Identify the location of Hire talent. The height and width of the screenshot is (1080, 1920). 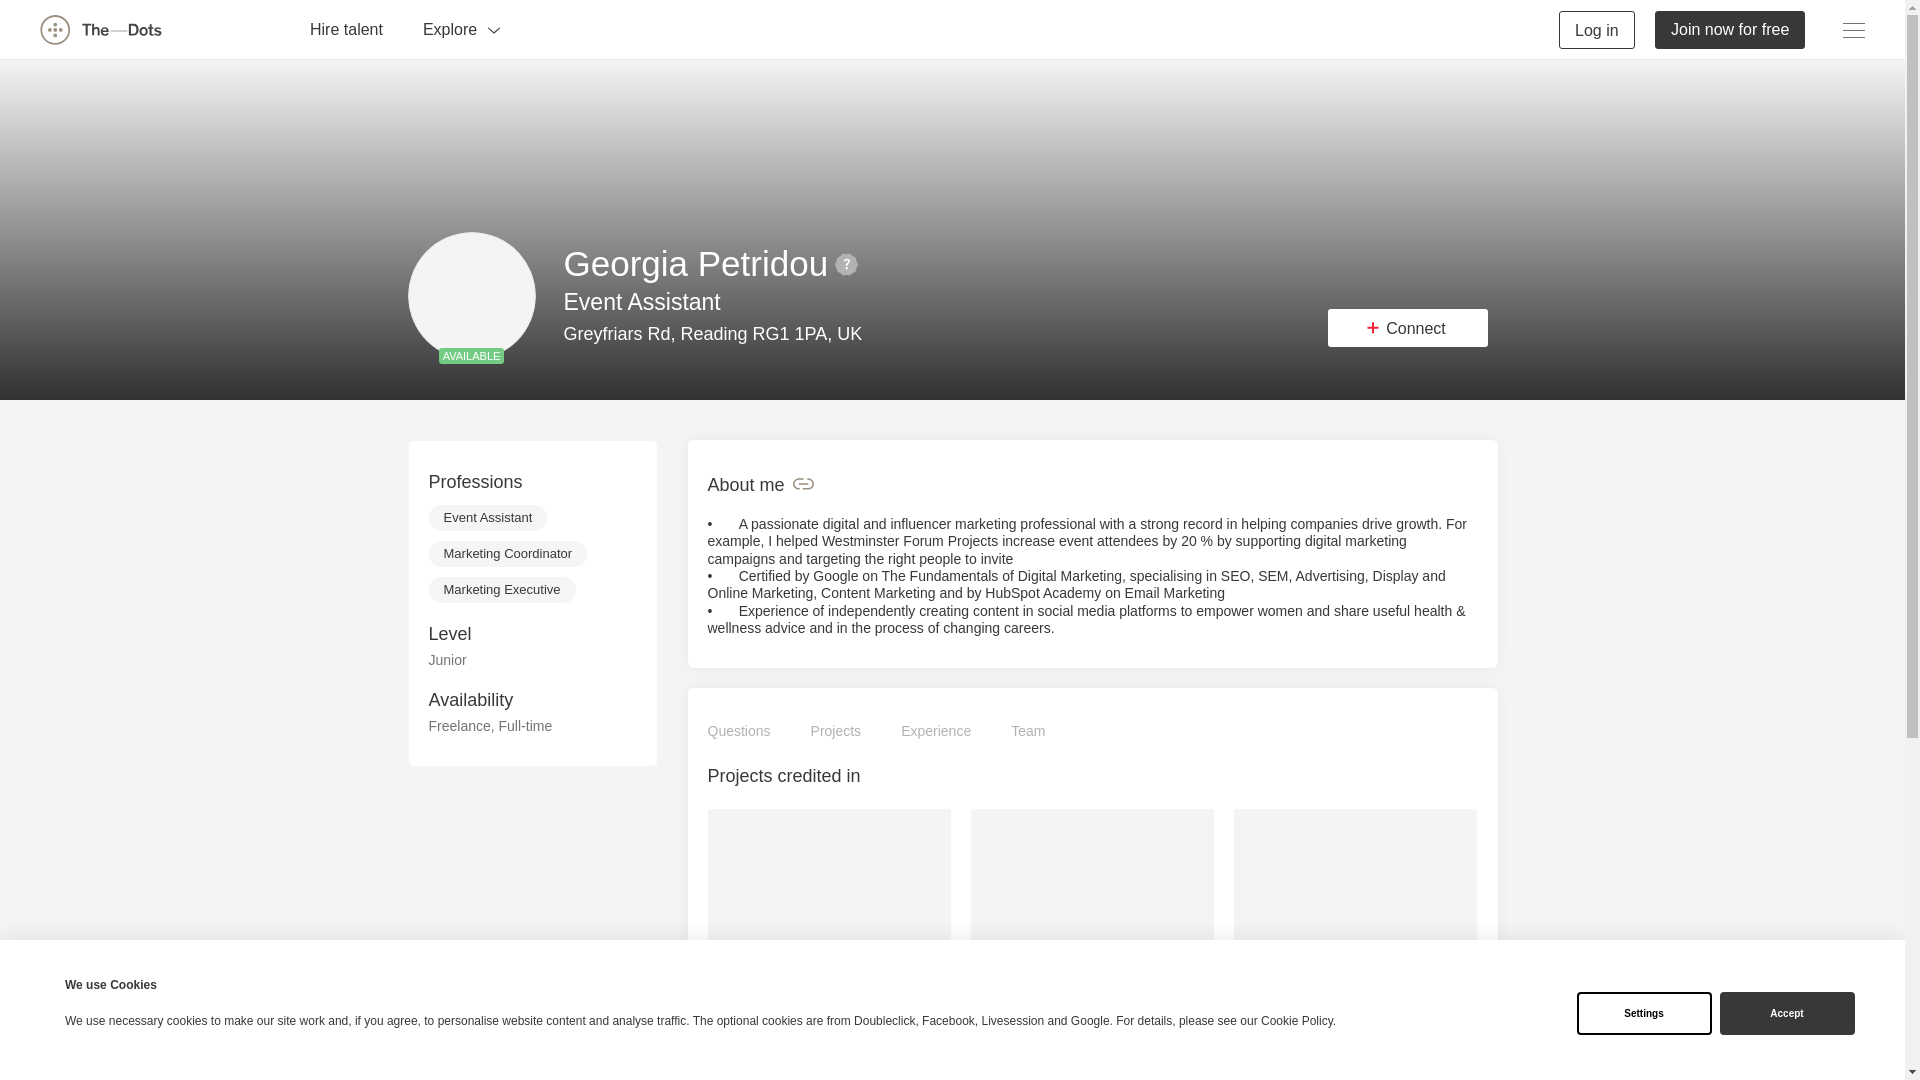
(346, 28).